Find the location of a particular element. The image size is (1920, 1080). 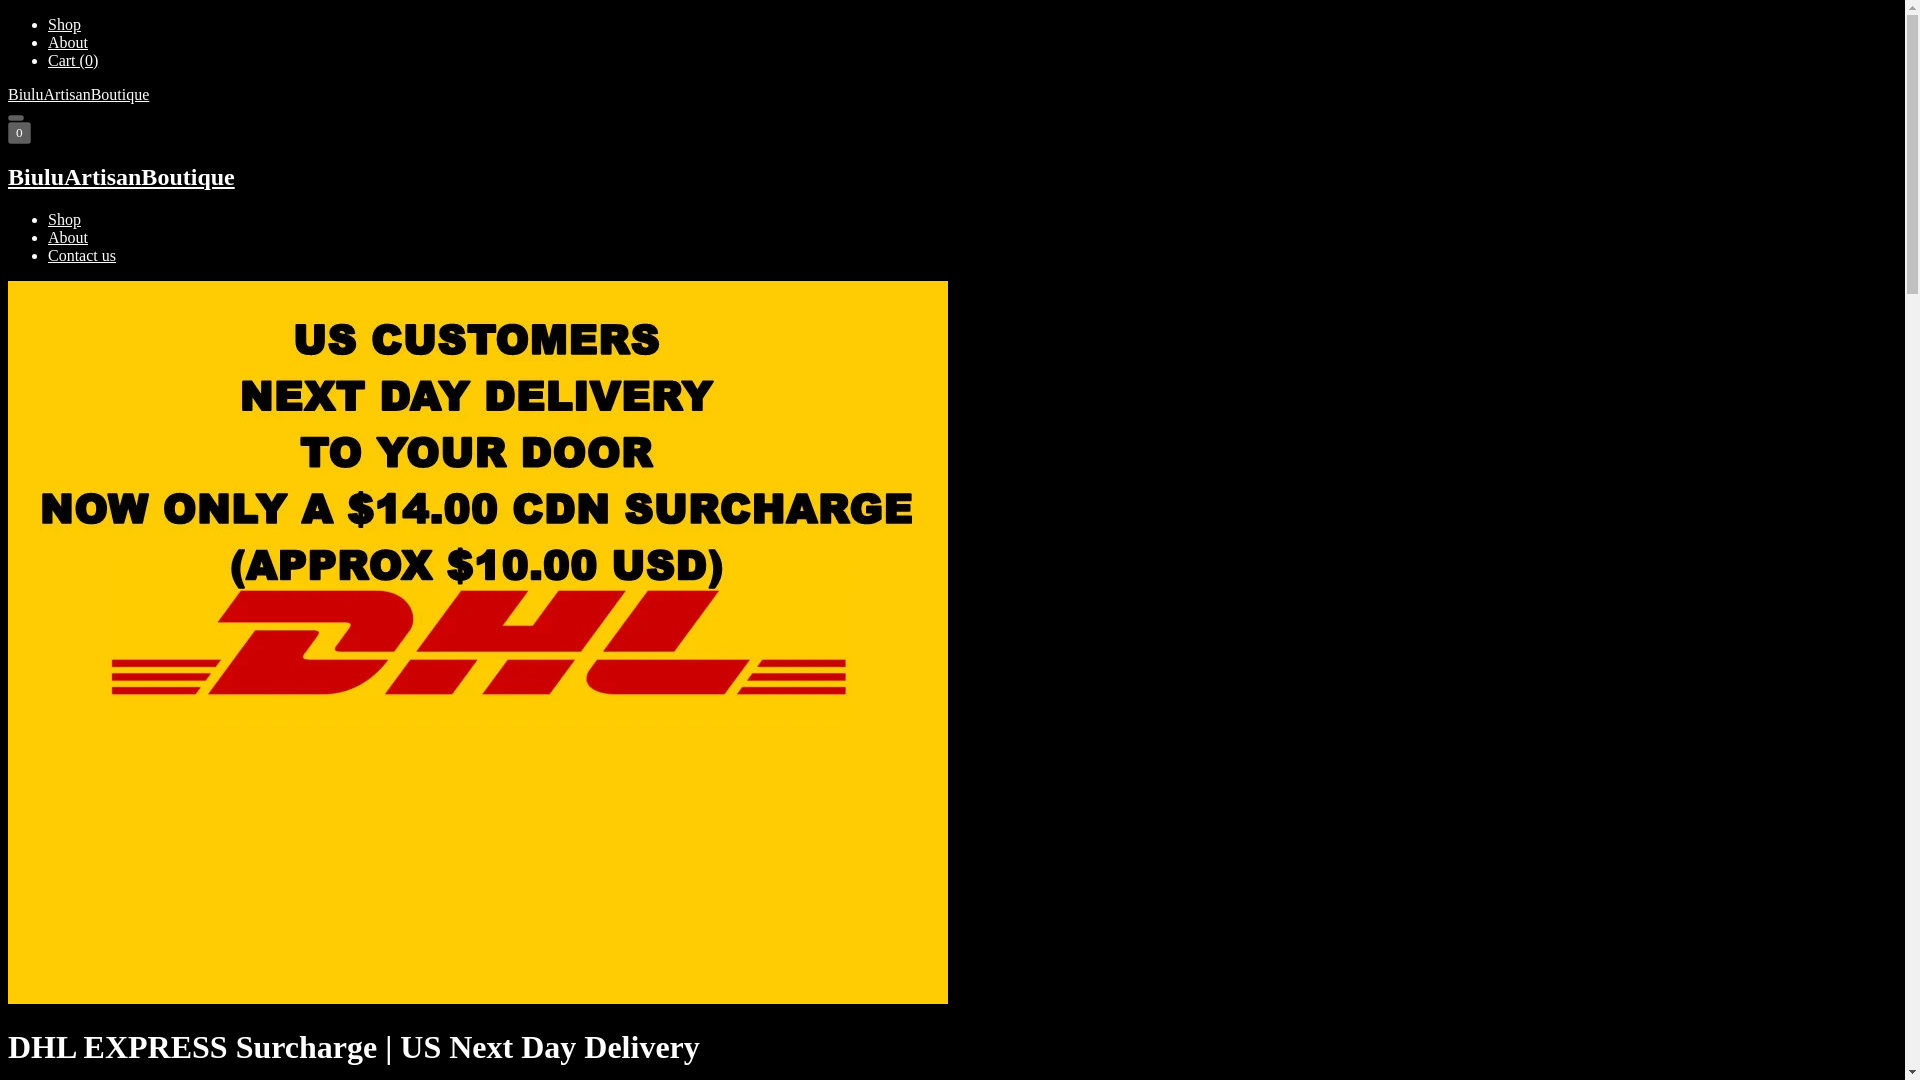

Shop is located at coordinates (64, 218).